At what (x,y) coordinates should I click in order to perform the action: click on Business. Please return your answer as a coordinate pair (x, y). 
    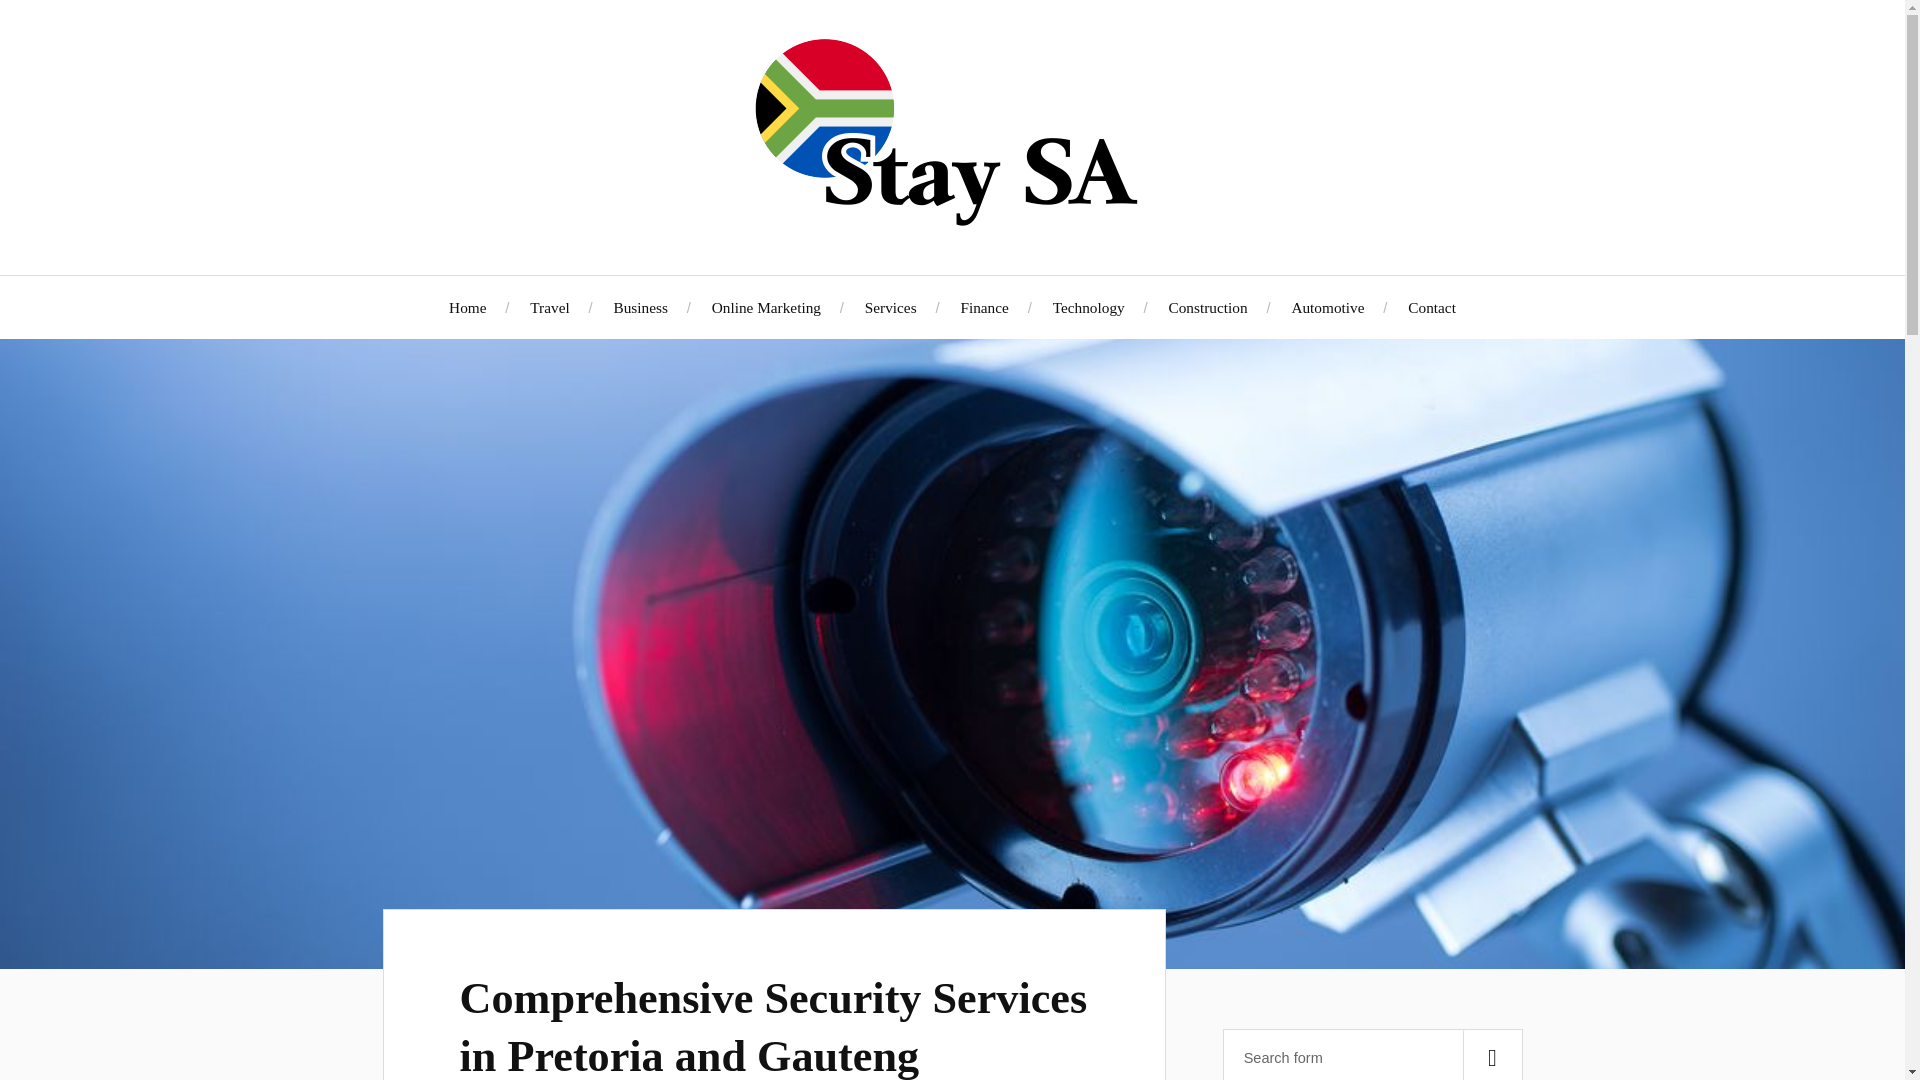
    Looking at the image, I should click on (641, 308).